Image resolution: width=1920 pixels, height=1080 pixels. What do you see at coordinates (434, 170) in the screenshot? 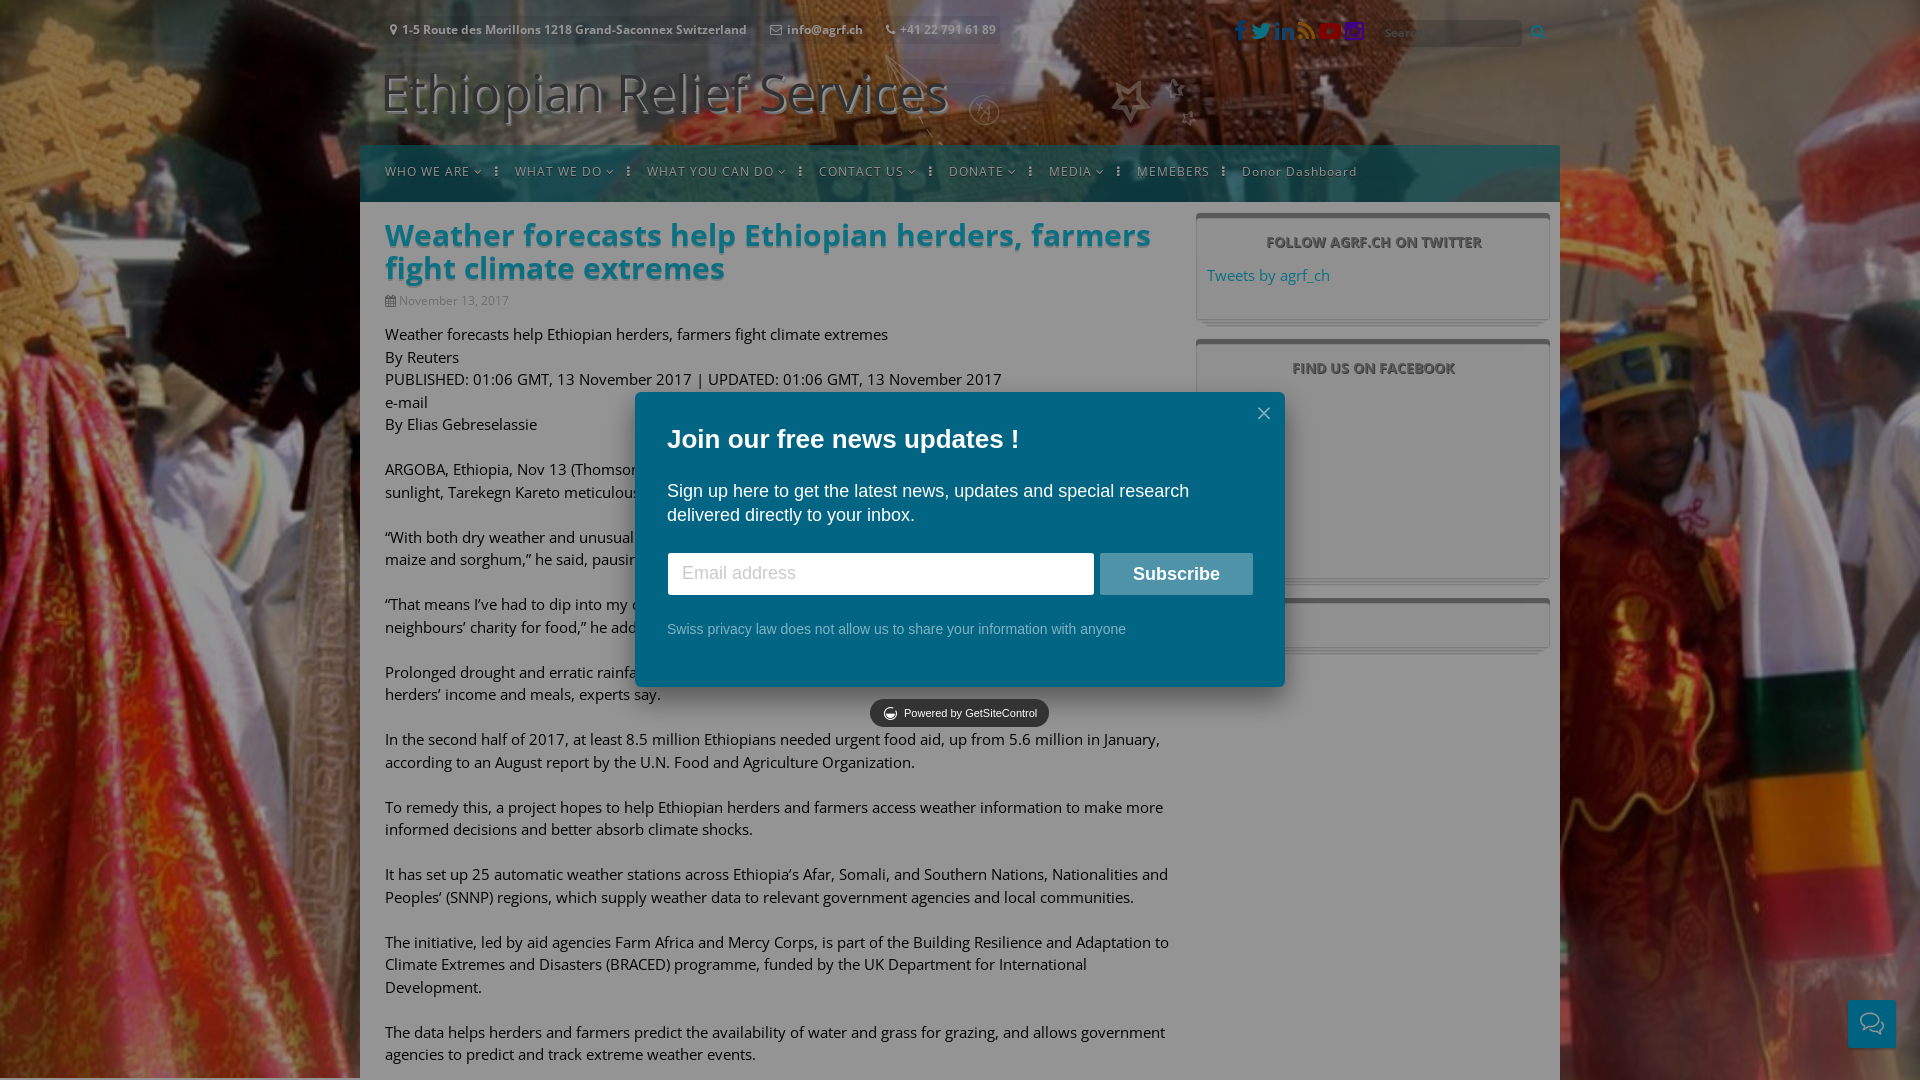
I see `WHO WE ARE` at bounding box center [434, 170].